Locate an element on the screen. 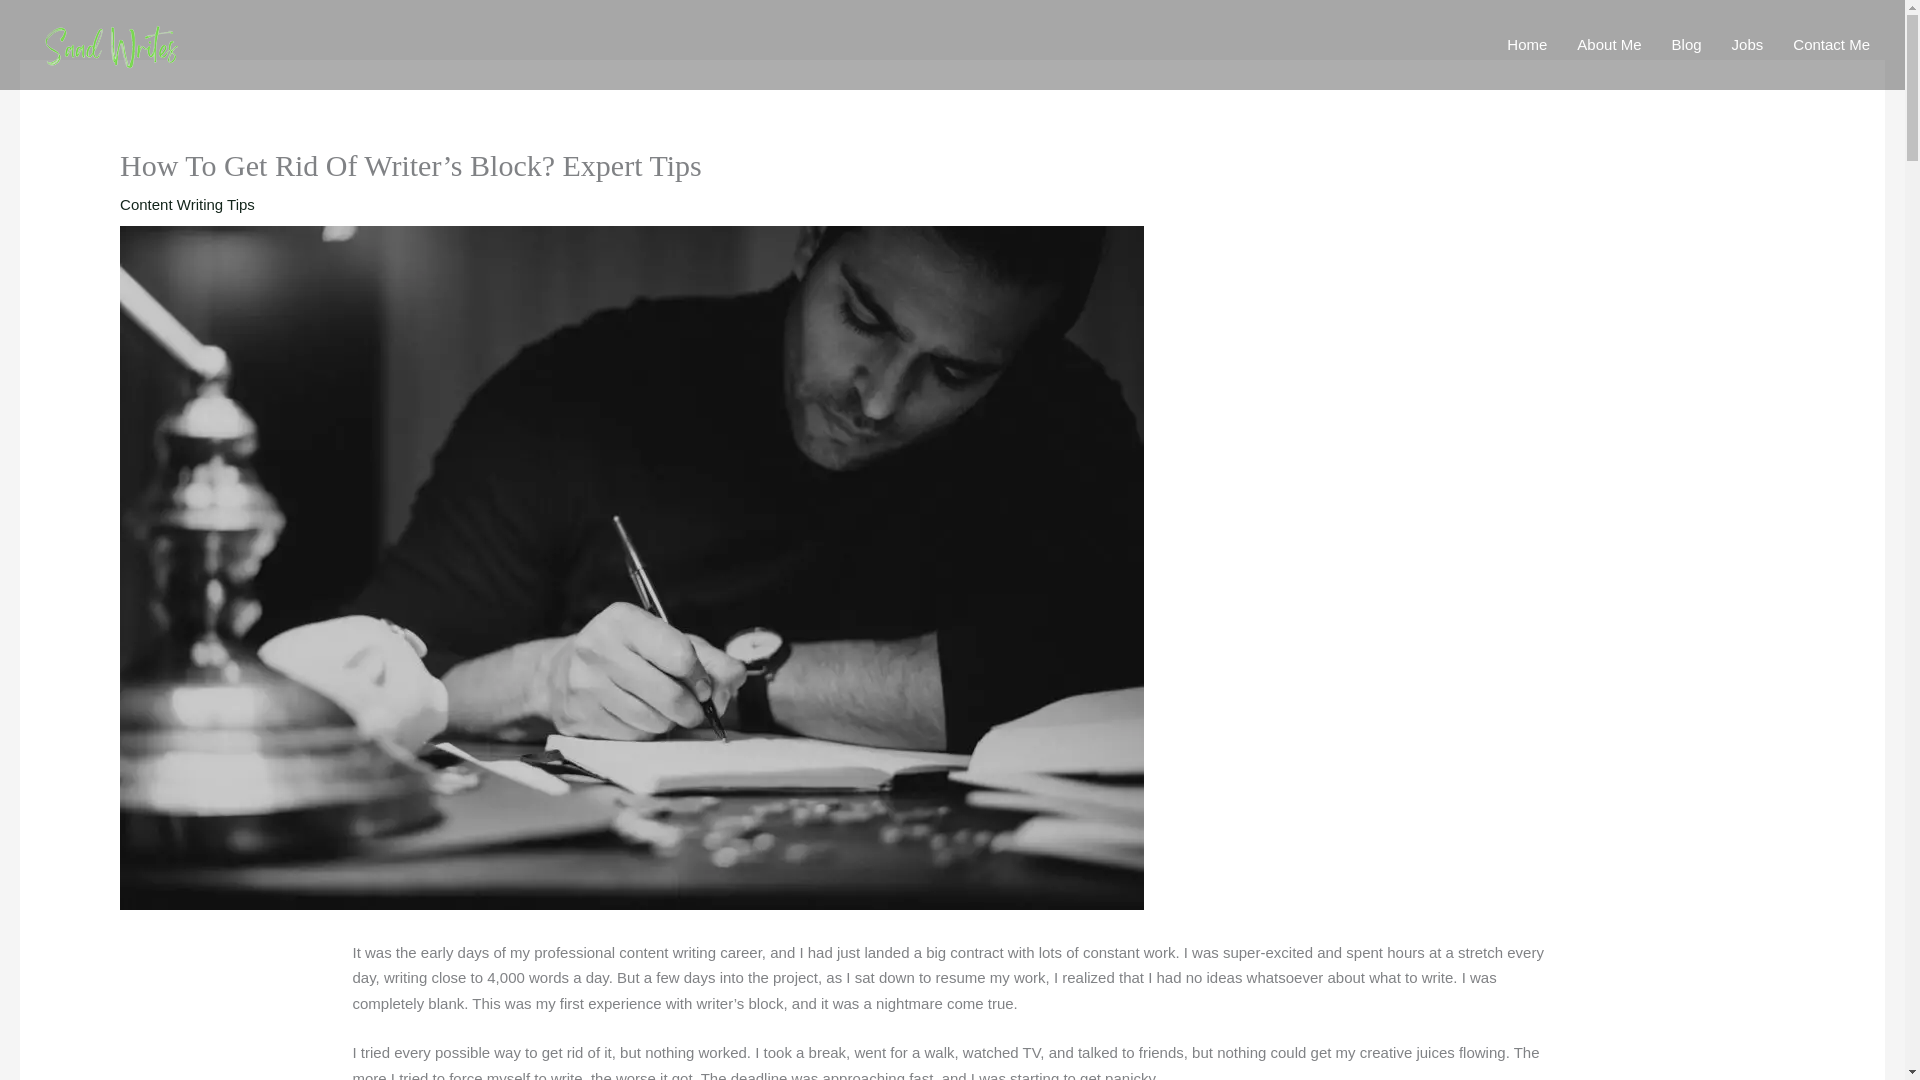 The height and width of the screenshot is (1080, 1920). Content Writing Tips is located at coordinates (187, 204).